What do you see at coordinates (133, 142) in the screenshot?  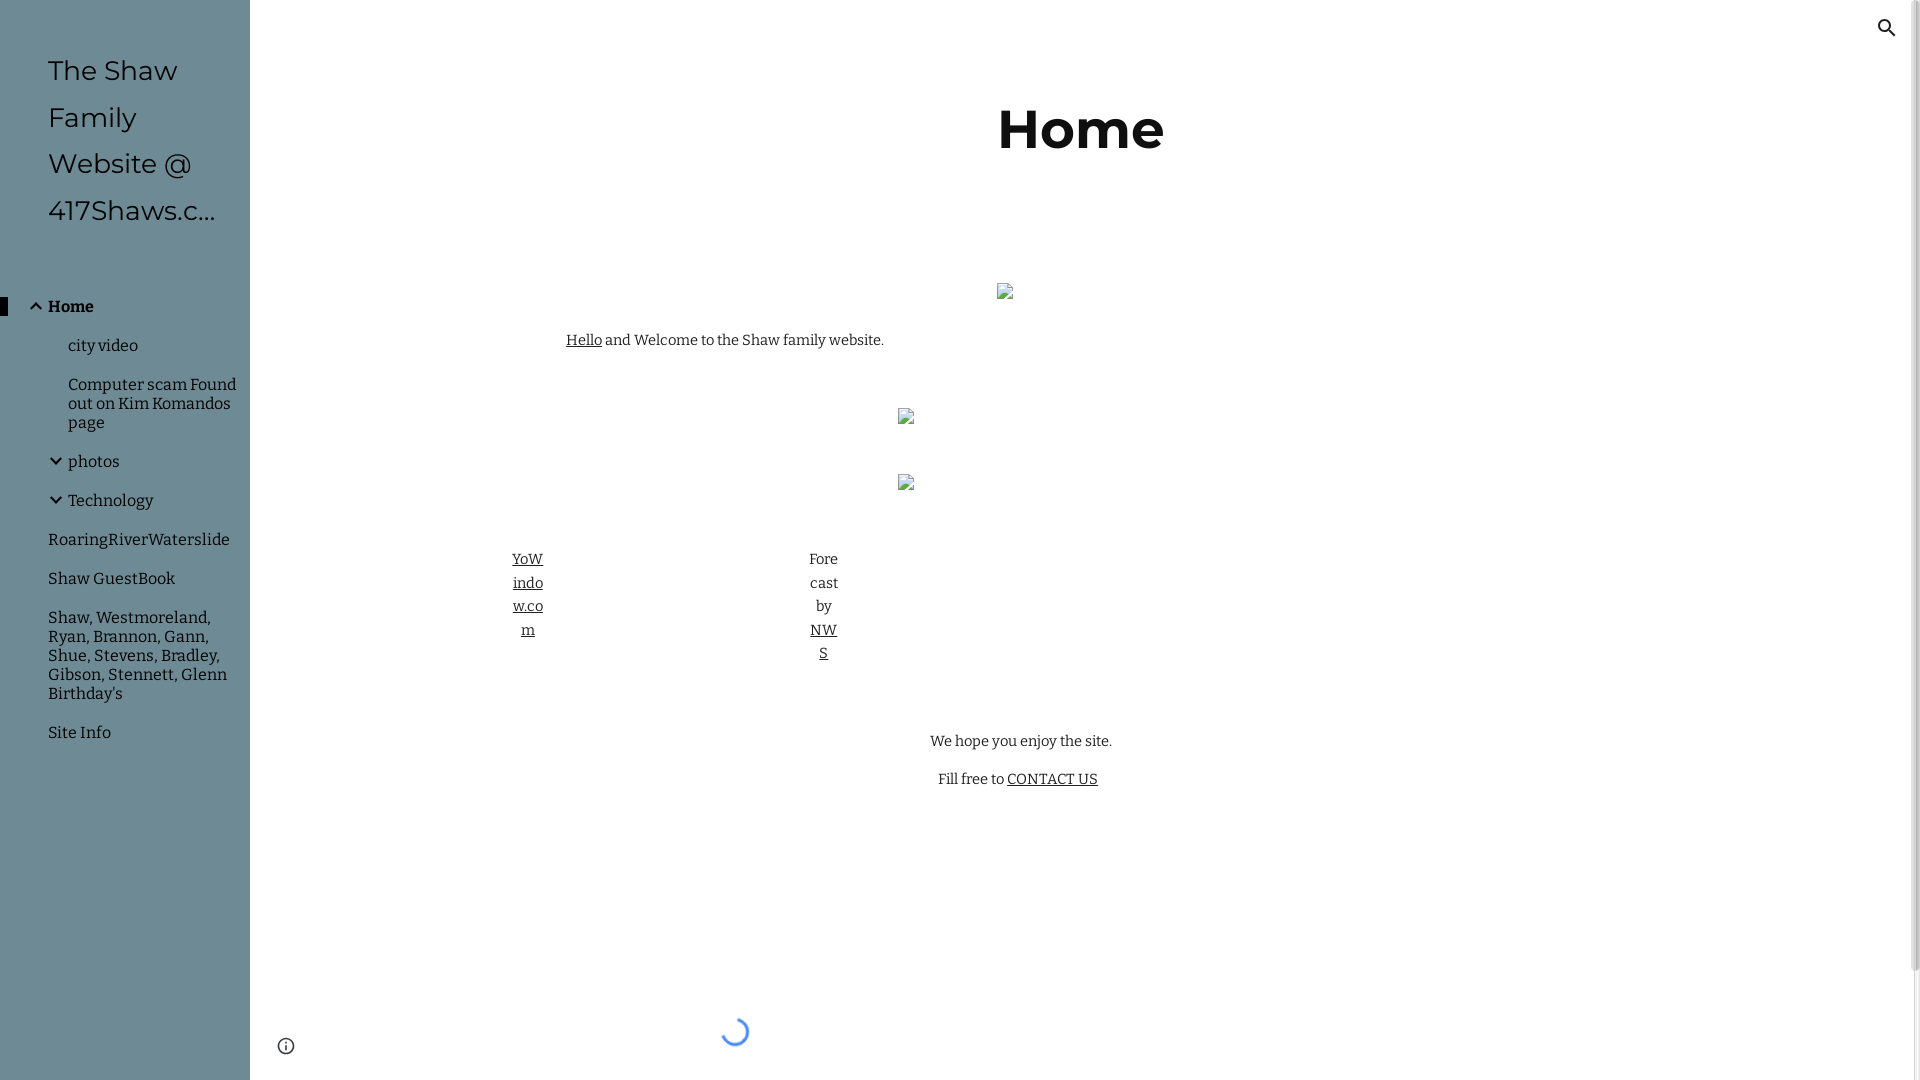 I see `The Shaw Family Website @ 417Shaws.com` at bounding box center [133, 142].